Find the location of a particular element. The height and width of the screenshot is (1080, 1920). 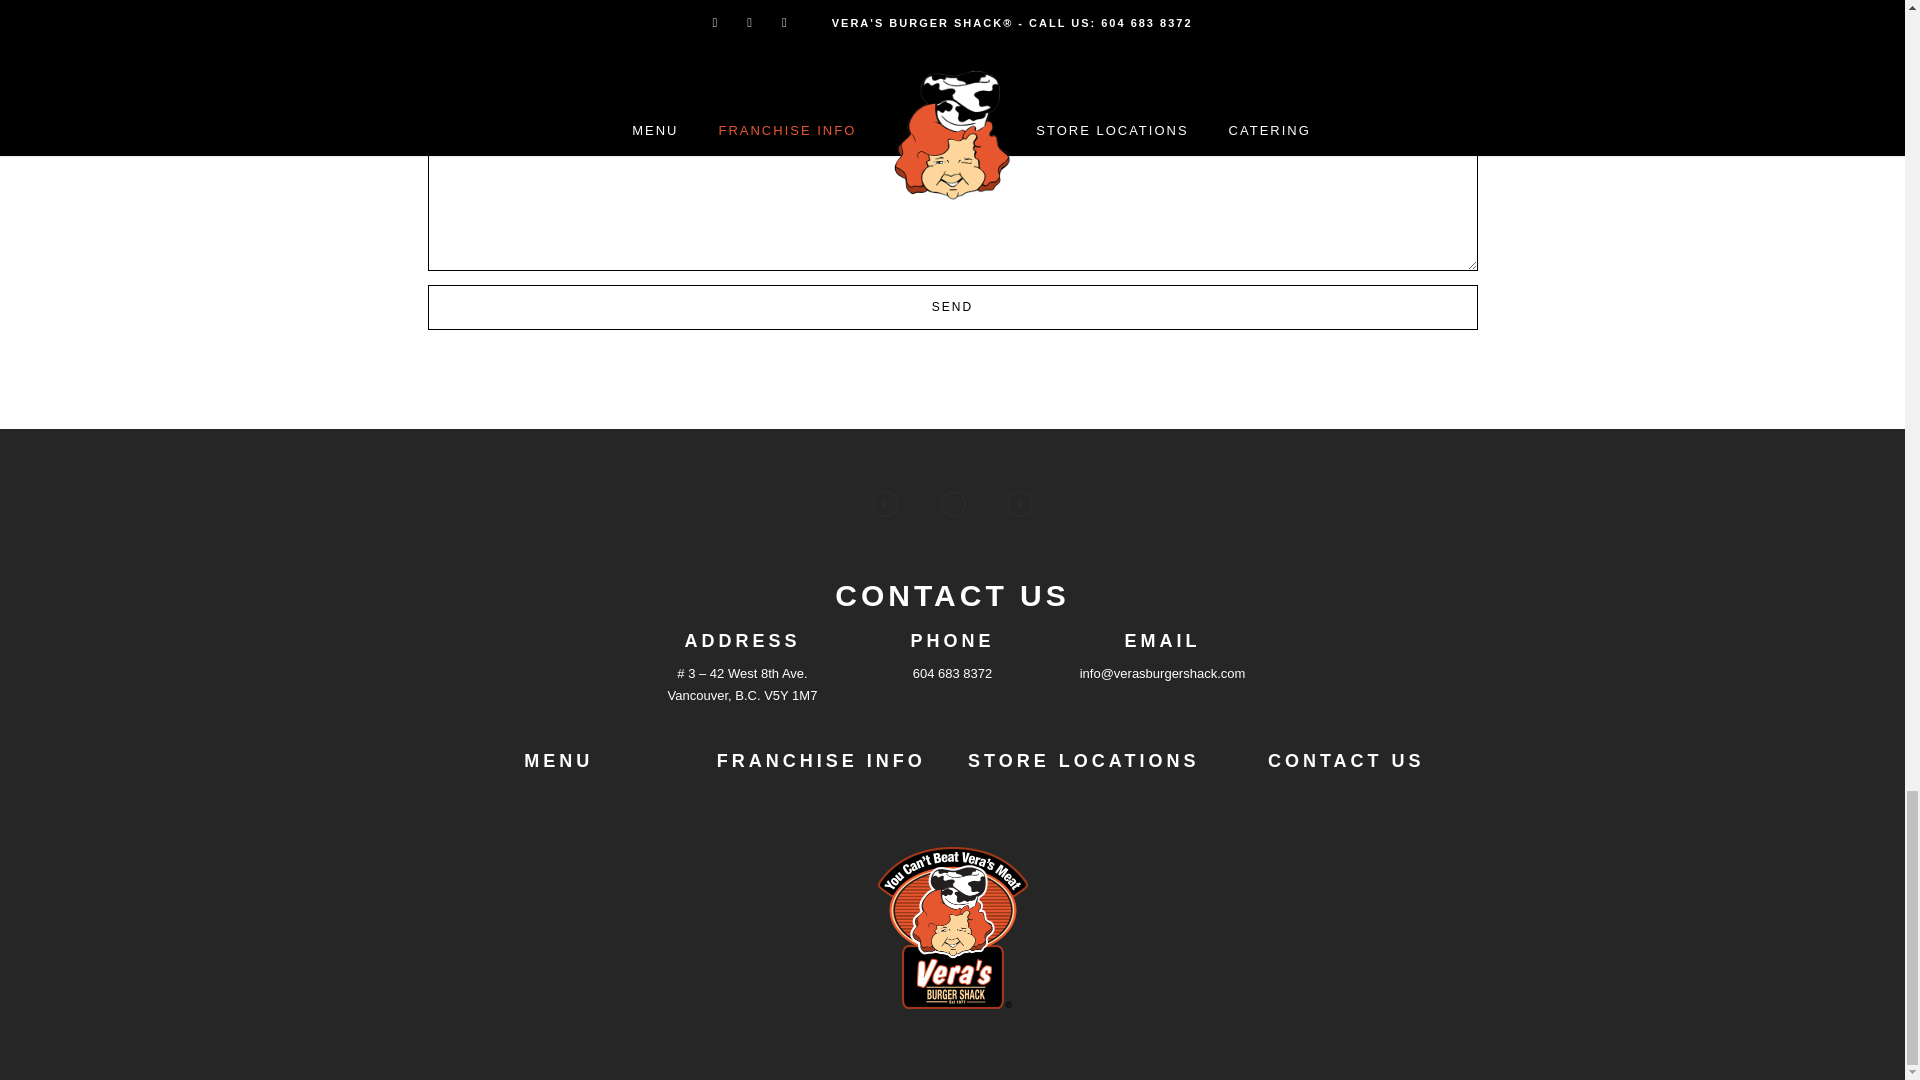

MENU is located at coordinates (558, 760).